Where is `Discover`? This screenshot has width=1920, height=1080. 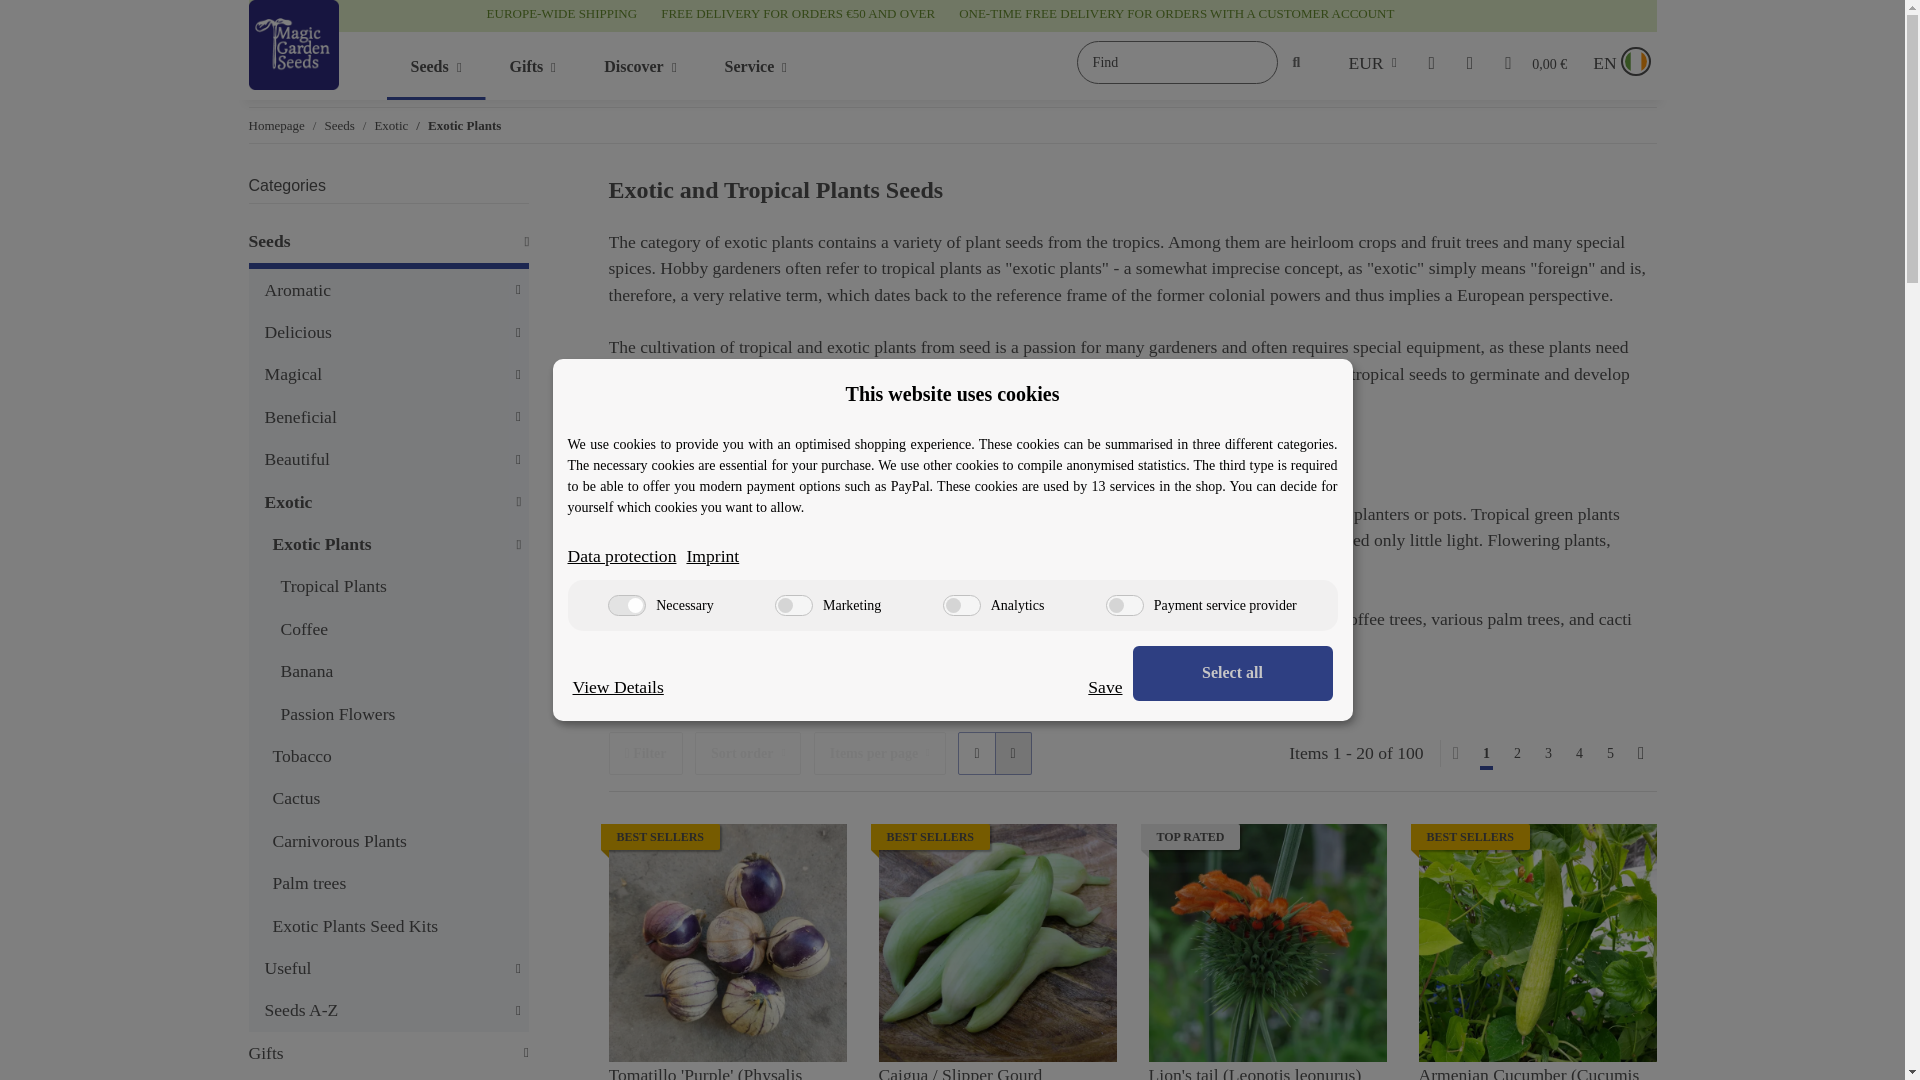
Discover is located at coordinates (722, 66).